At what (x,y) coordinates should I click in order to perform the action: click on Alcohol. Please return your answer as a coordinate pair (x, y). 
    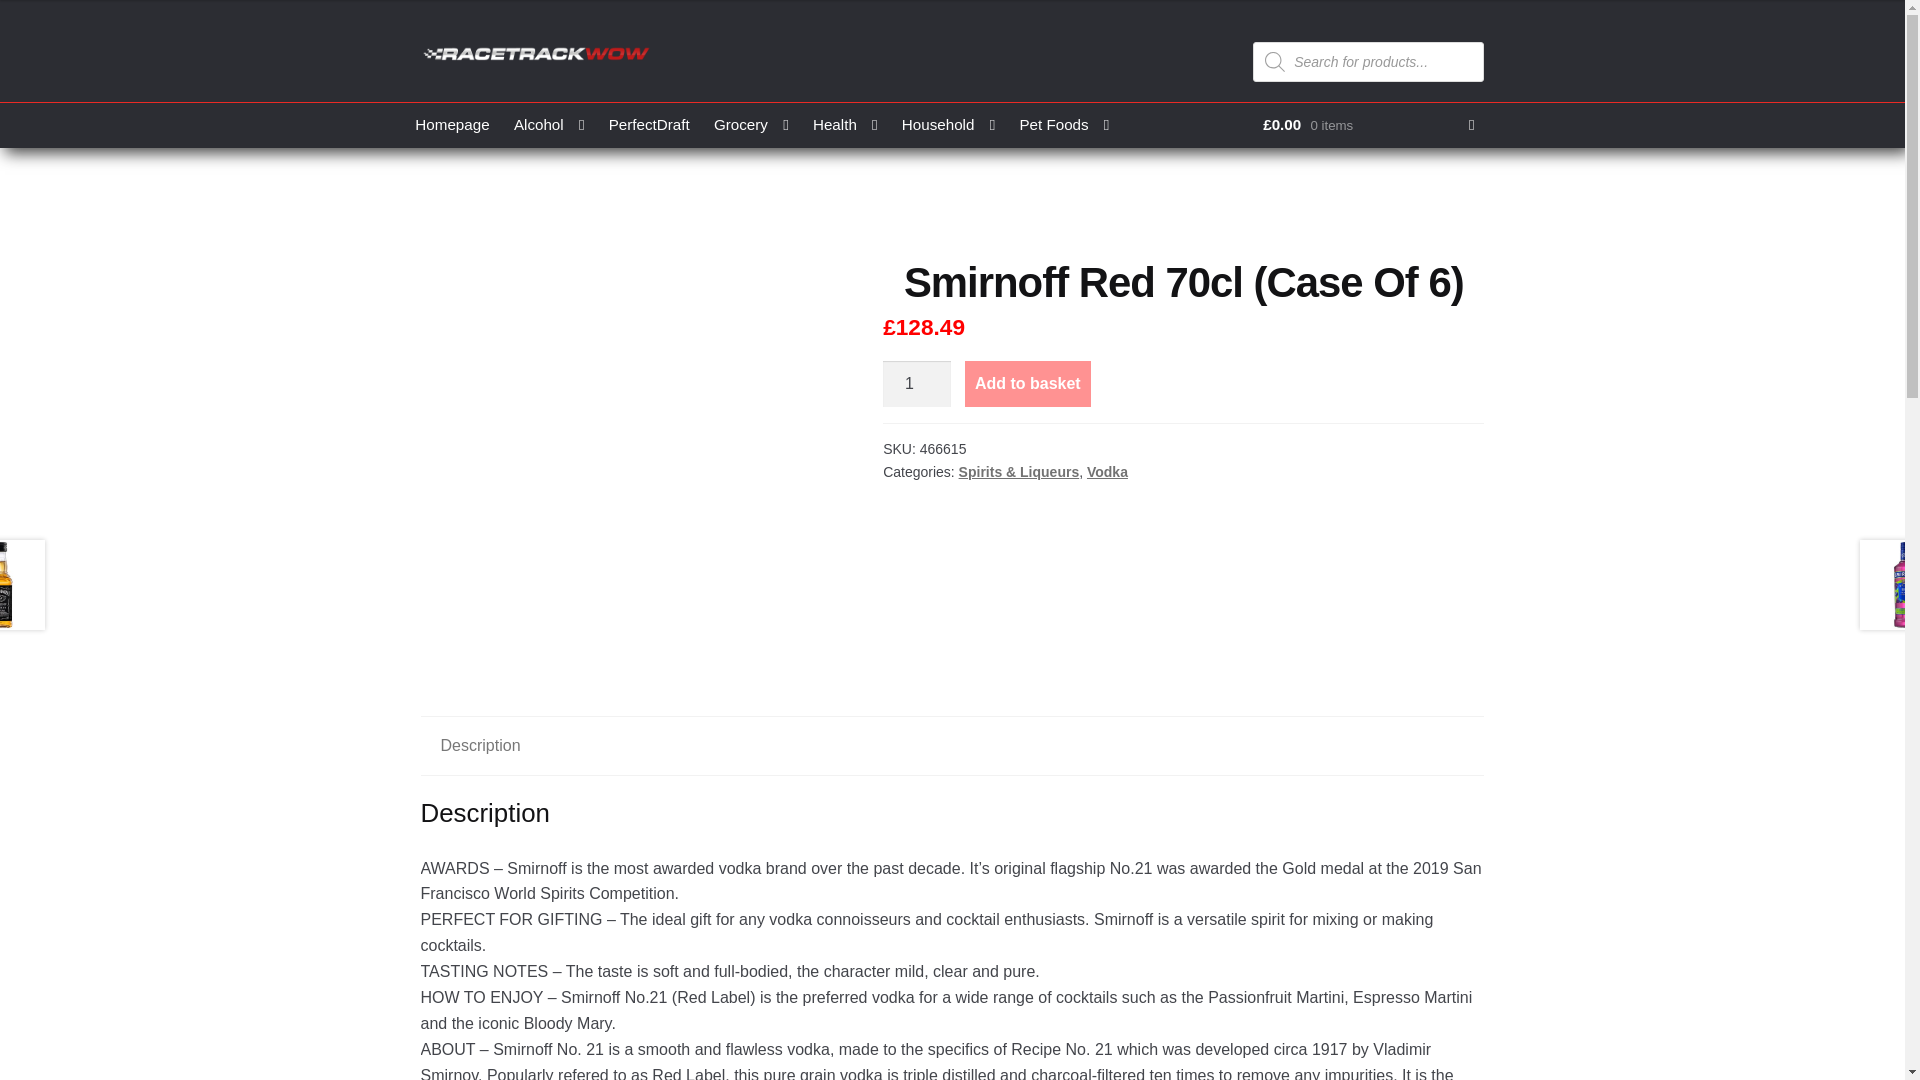
    Looking at the image, I should click on (549, 124).